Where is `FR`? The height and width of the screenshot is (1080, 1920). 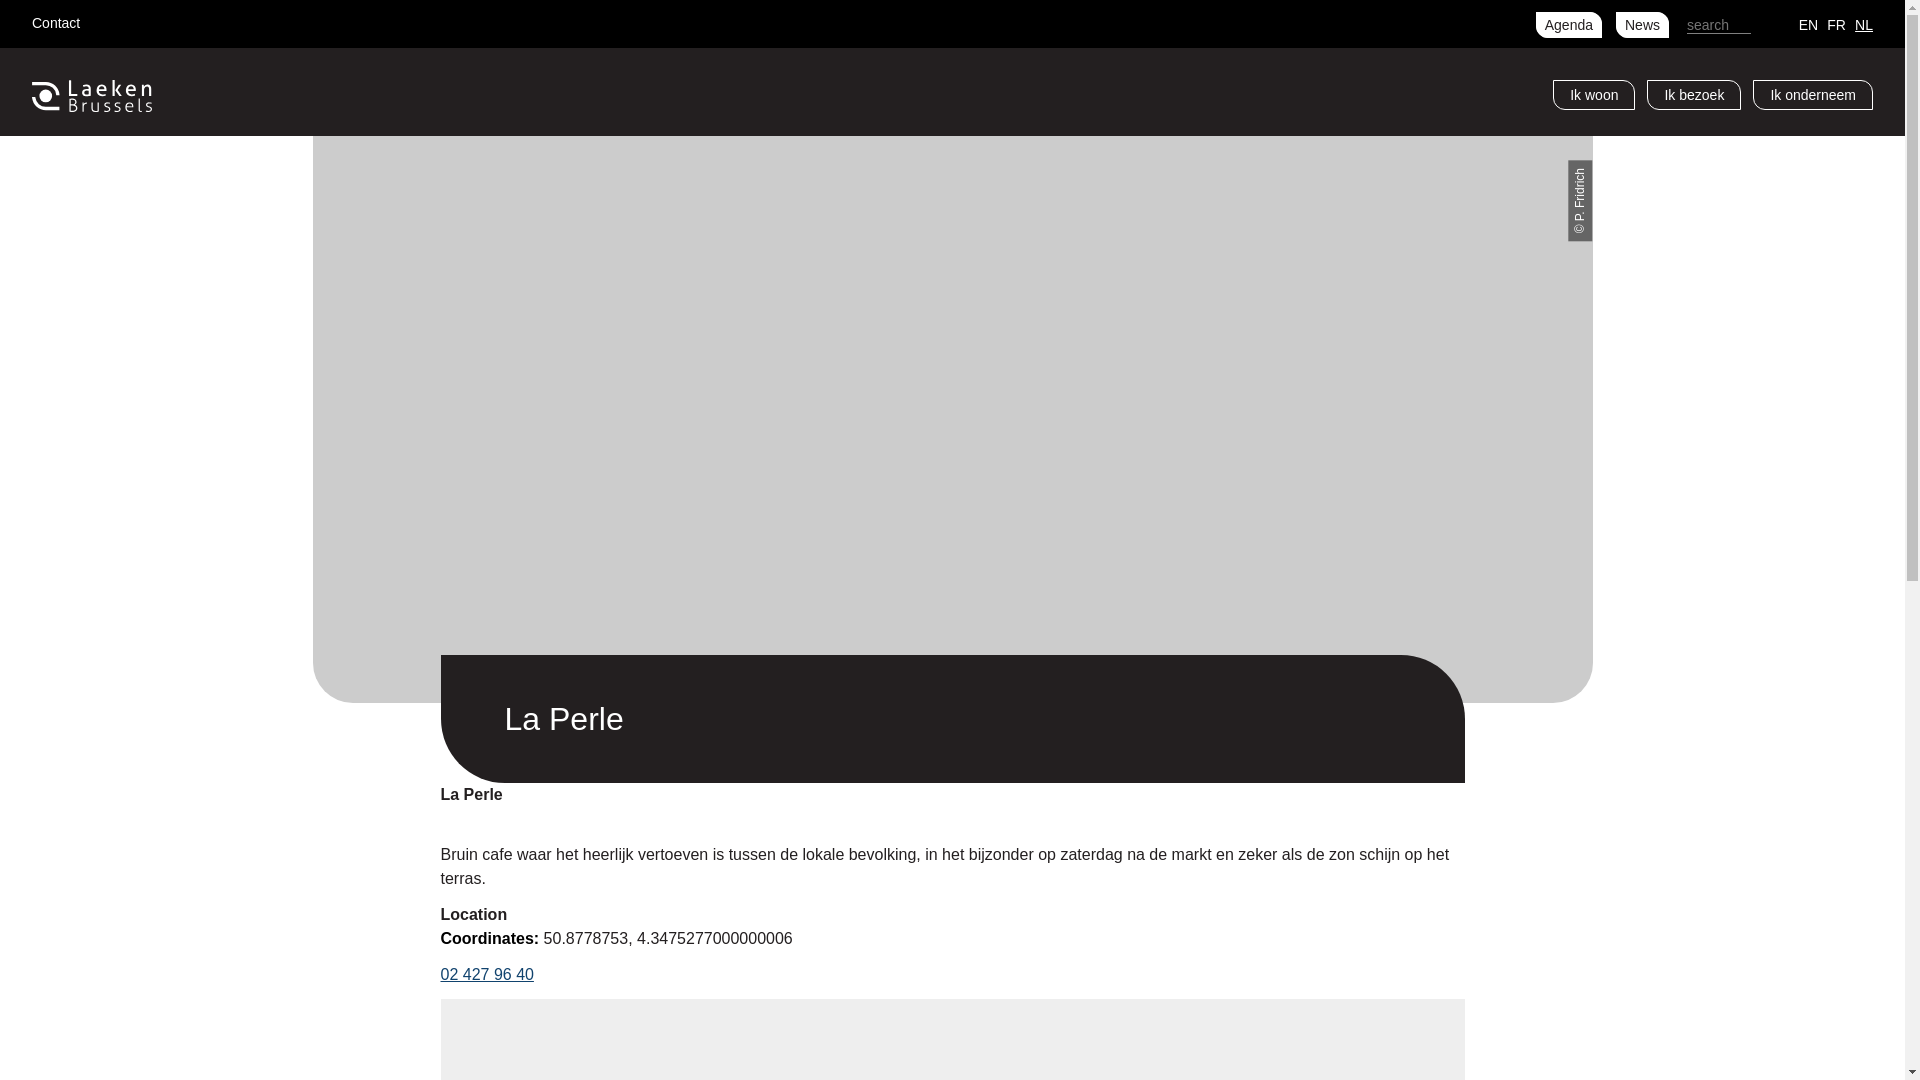
FR is located at coordinates (1836, 24).